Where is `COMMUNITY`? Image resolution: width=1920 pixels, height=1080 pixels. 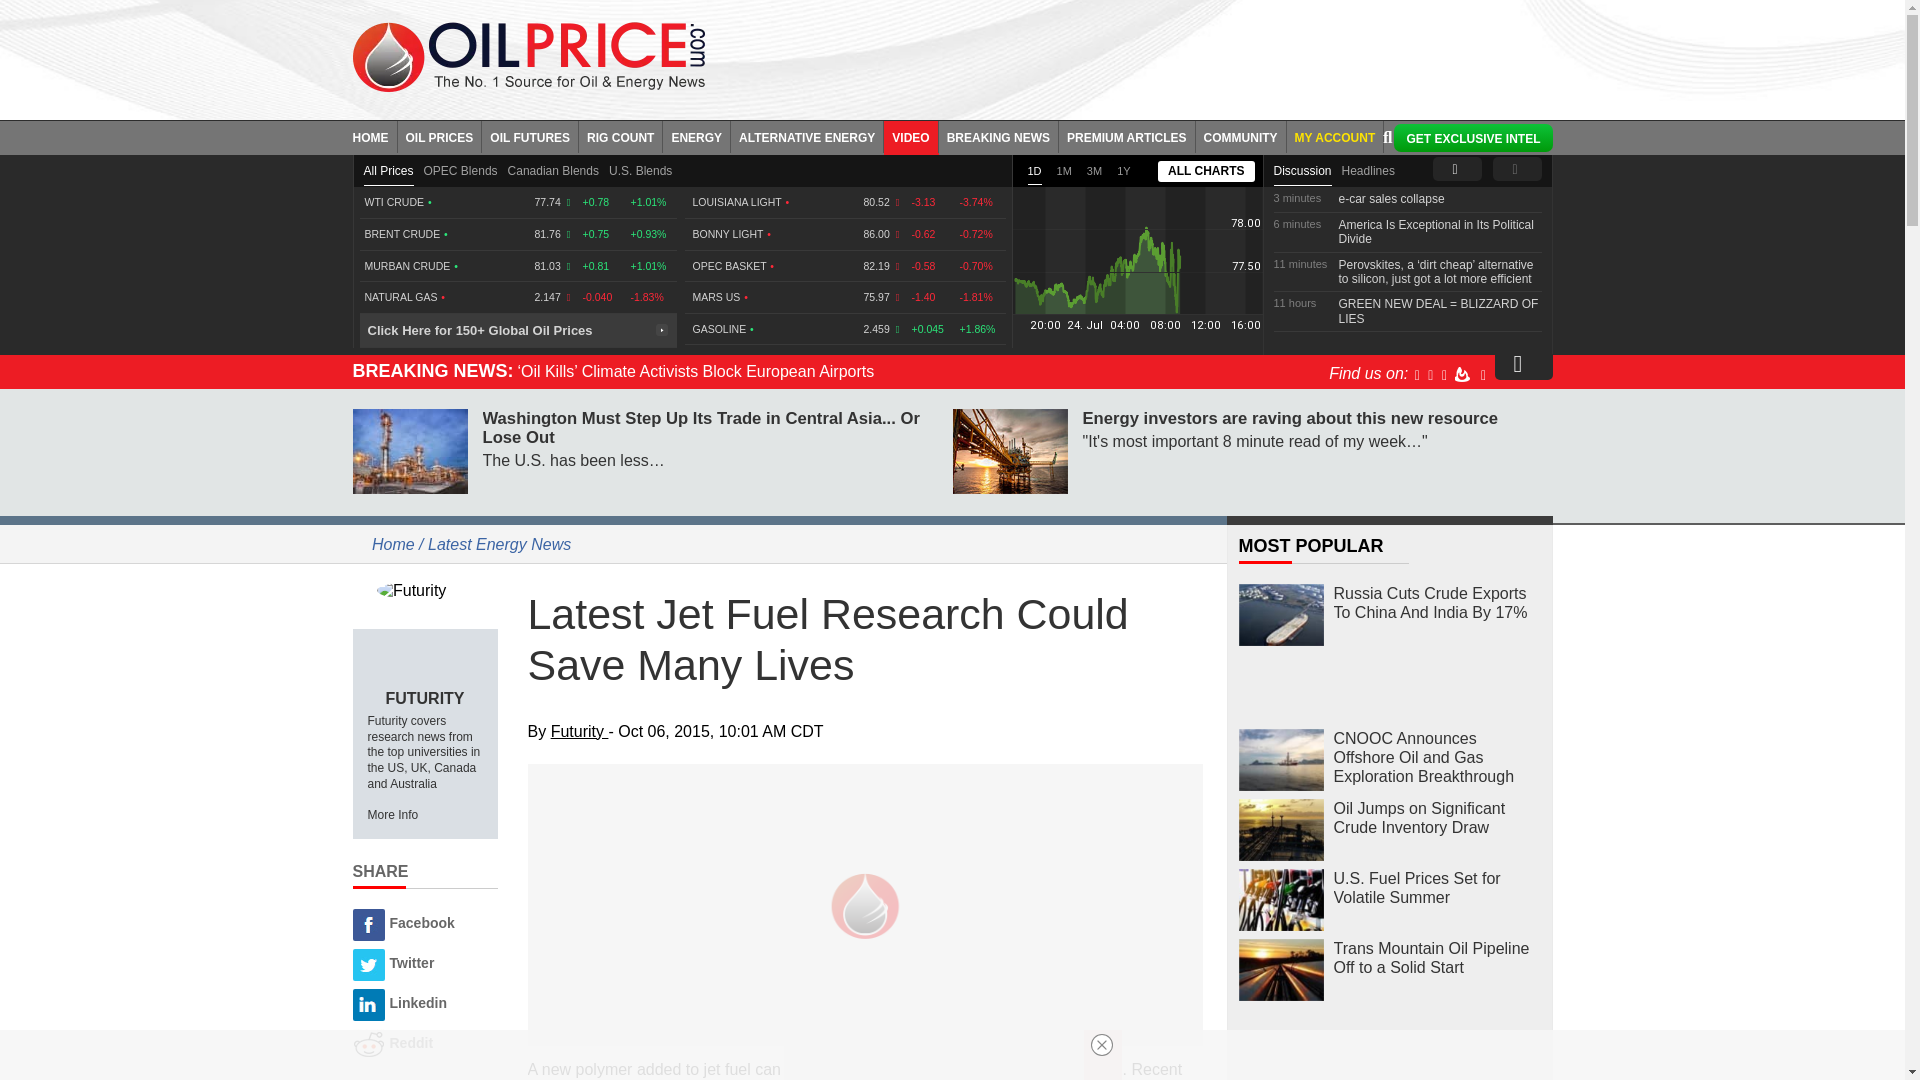
COMMUNITY is located at coordinates (1241, 136).